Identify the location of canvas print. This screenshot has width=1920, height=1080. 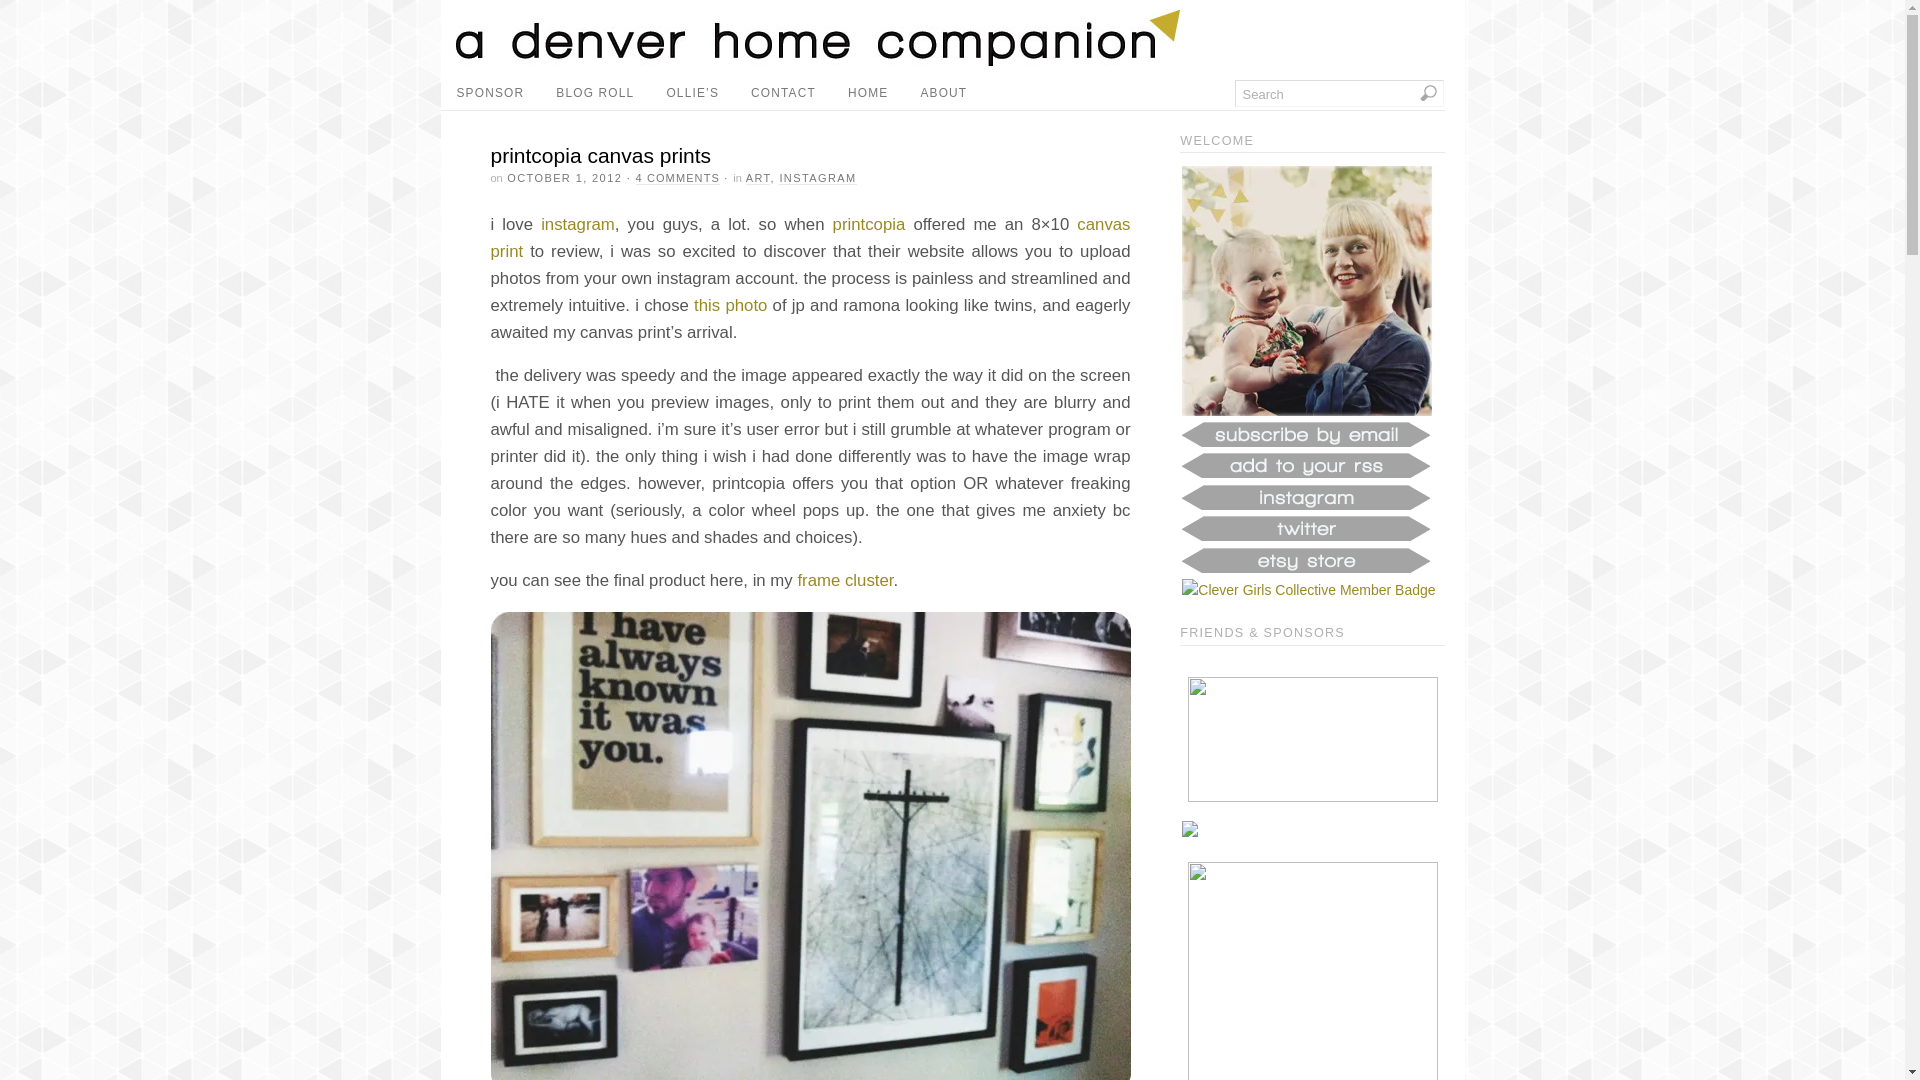
(810, 238).